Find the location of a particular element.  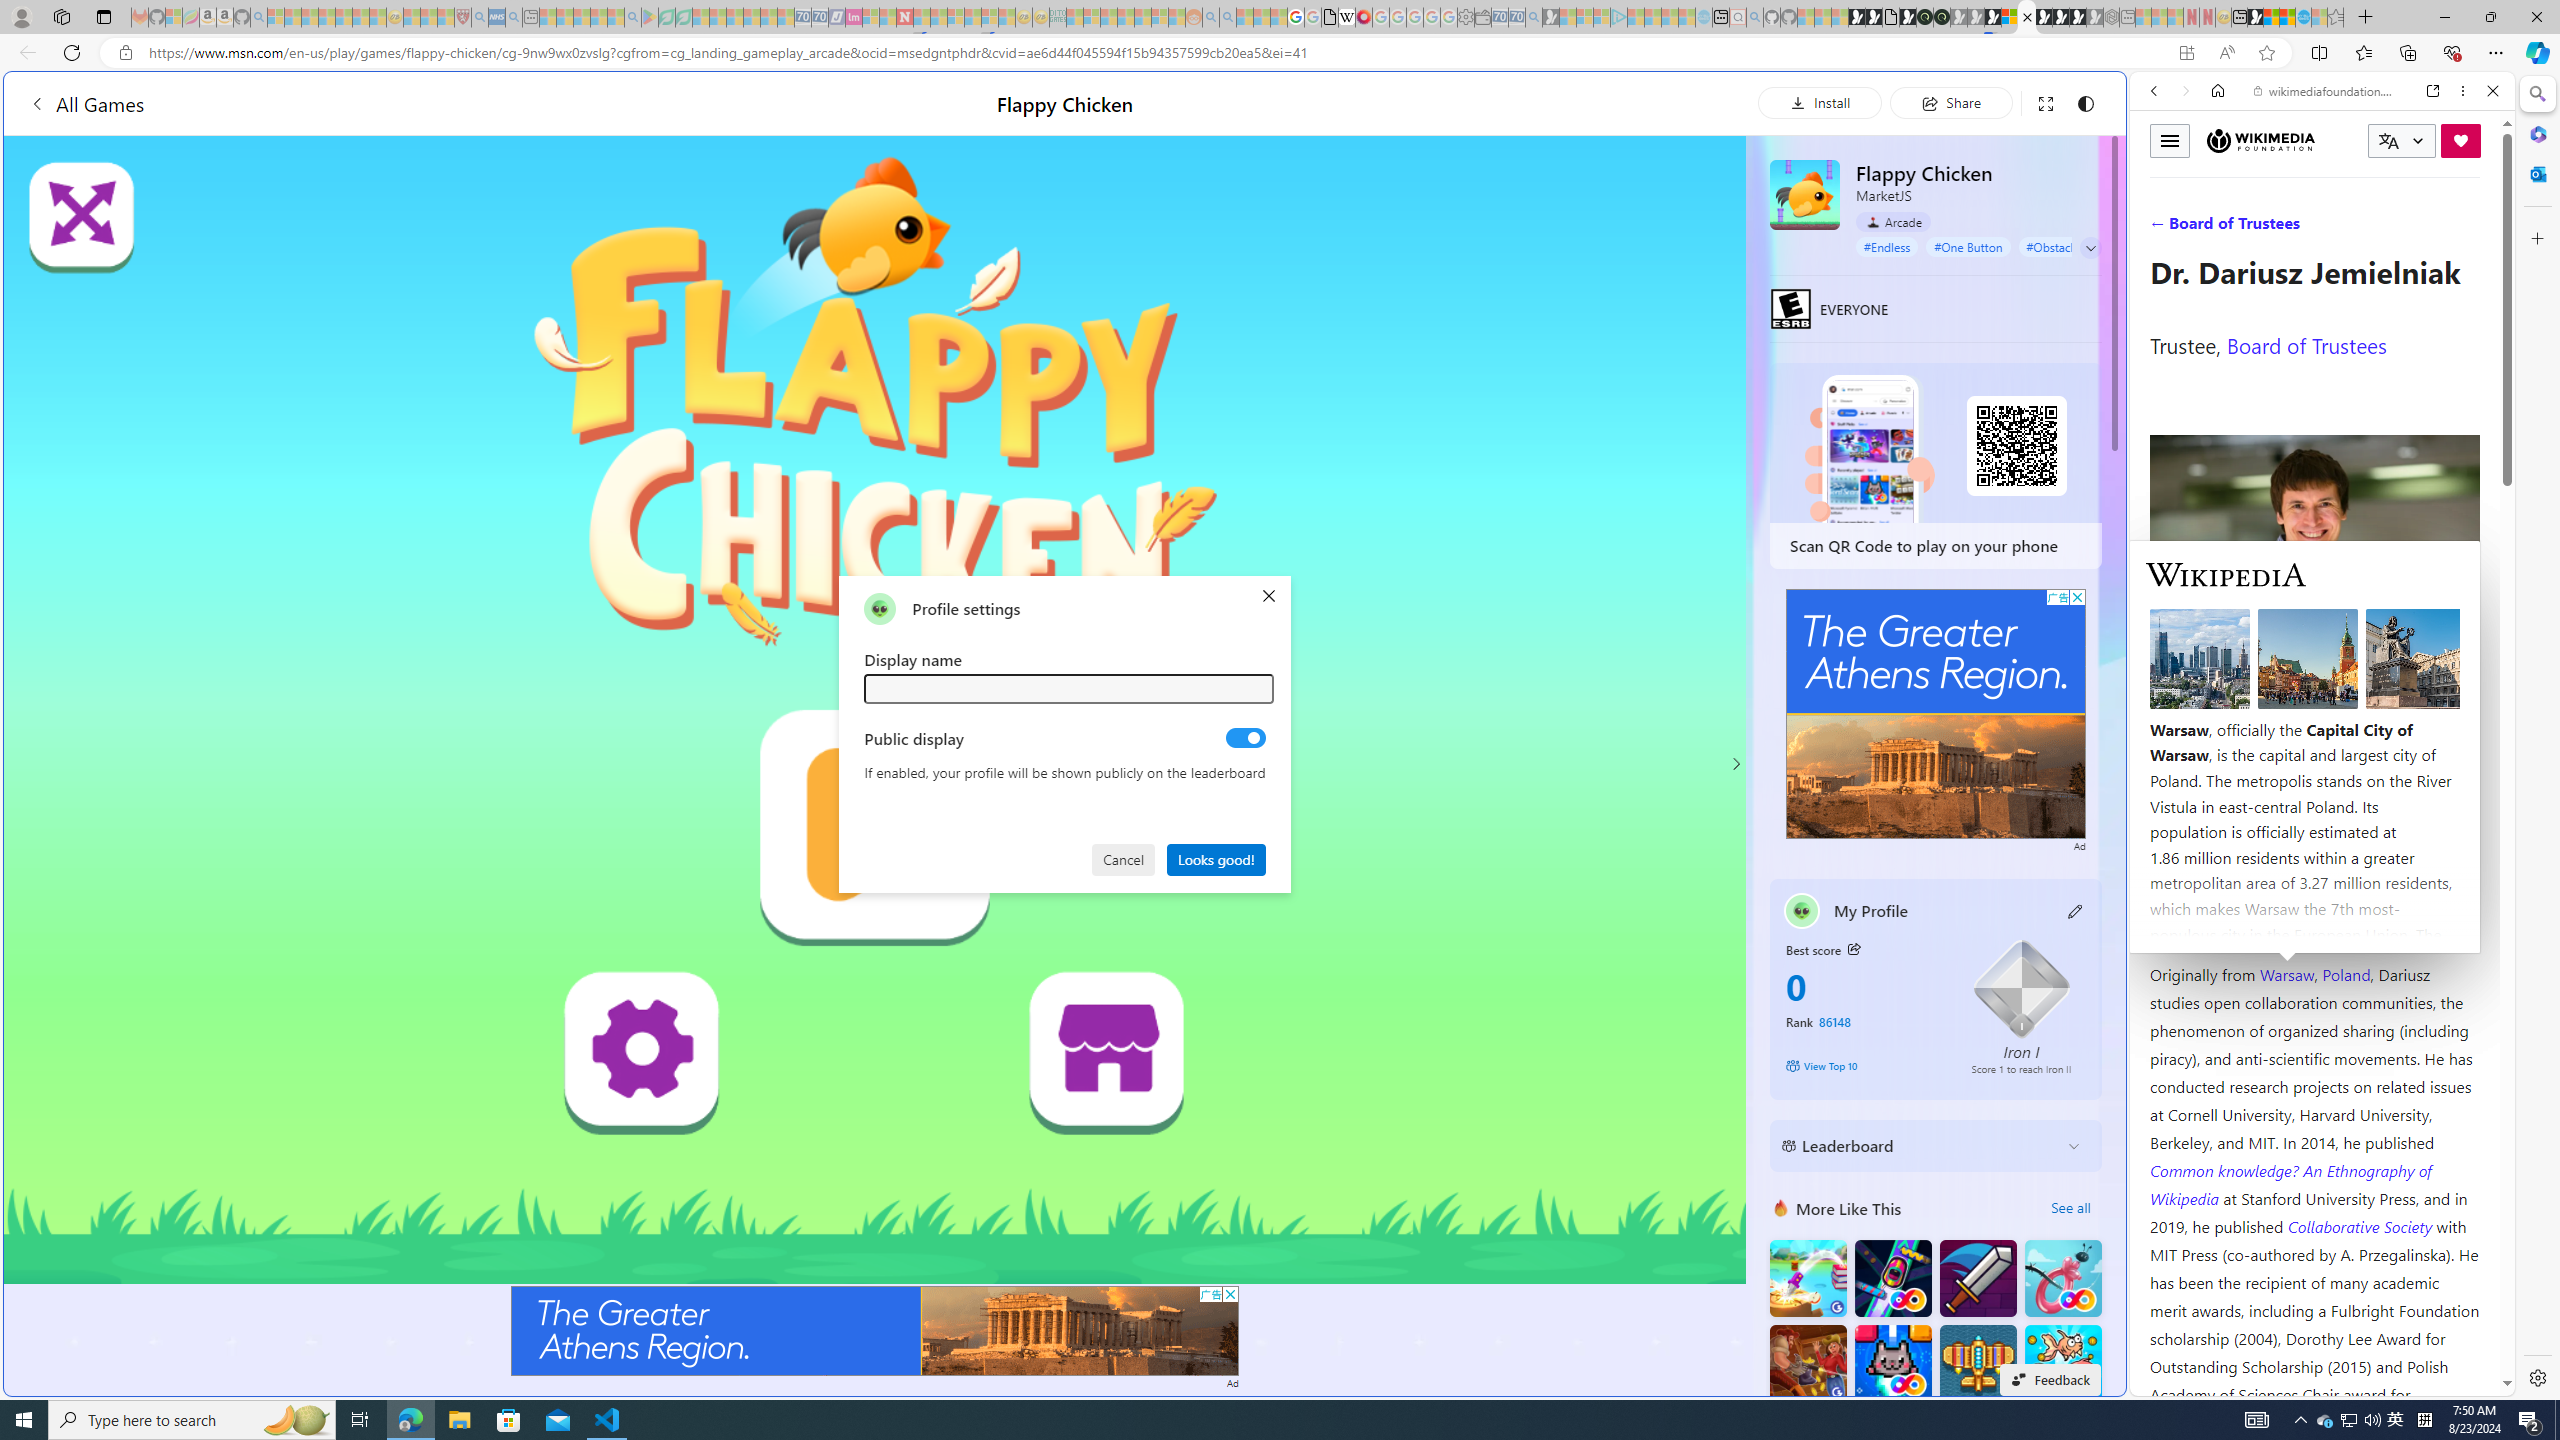

Earth has six continents not seven, radical new study claims is located at coordinates (2287, 17).